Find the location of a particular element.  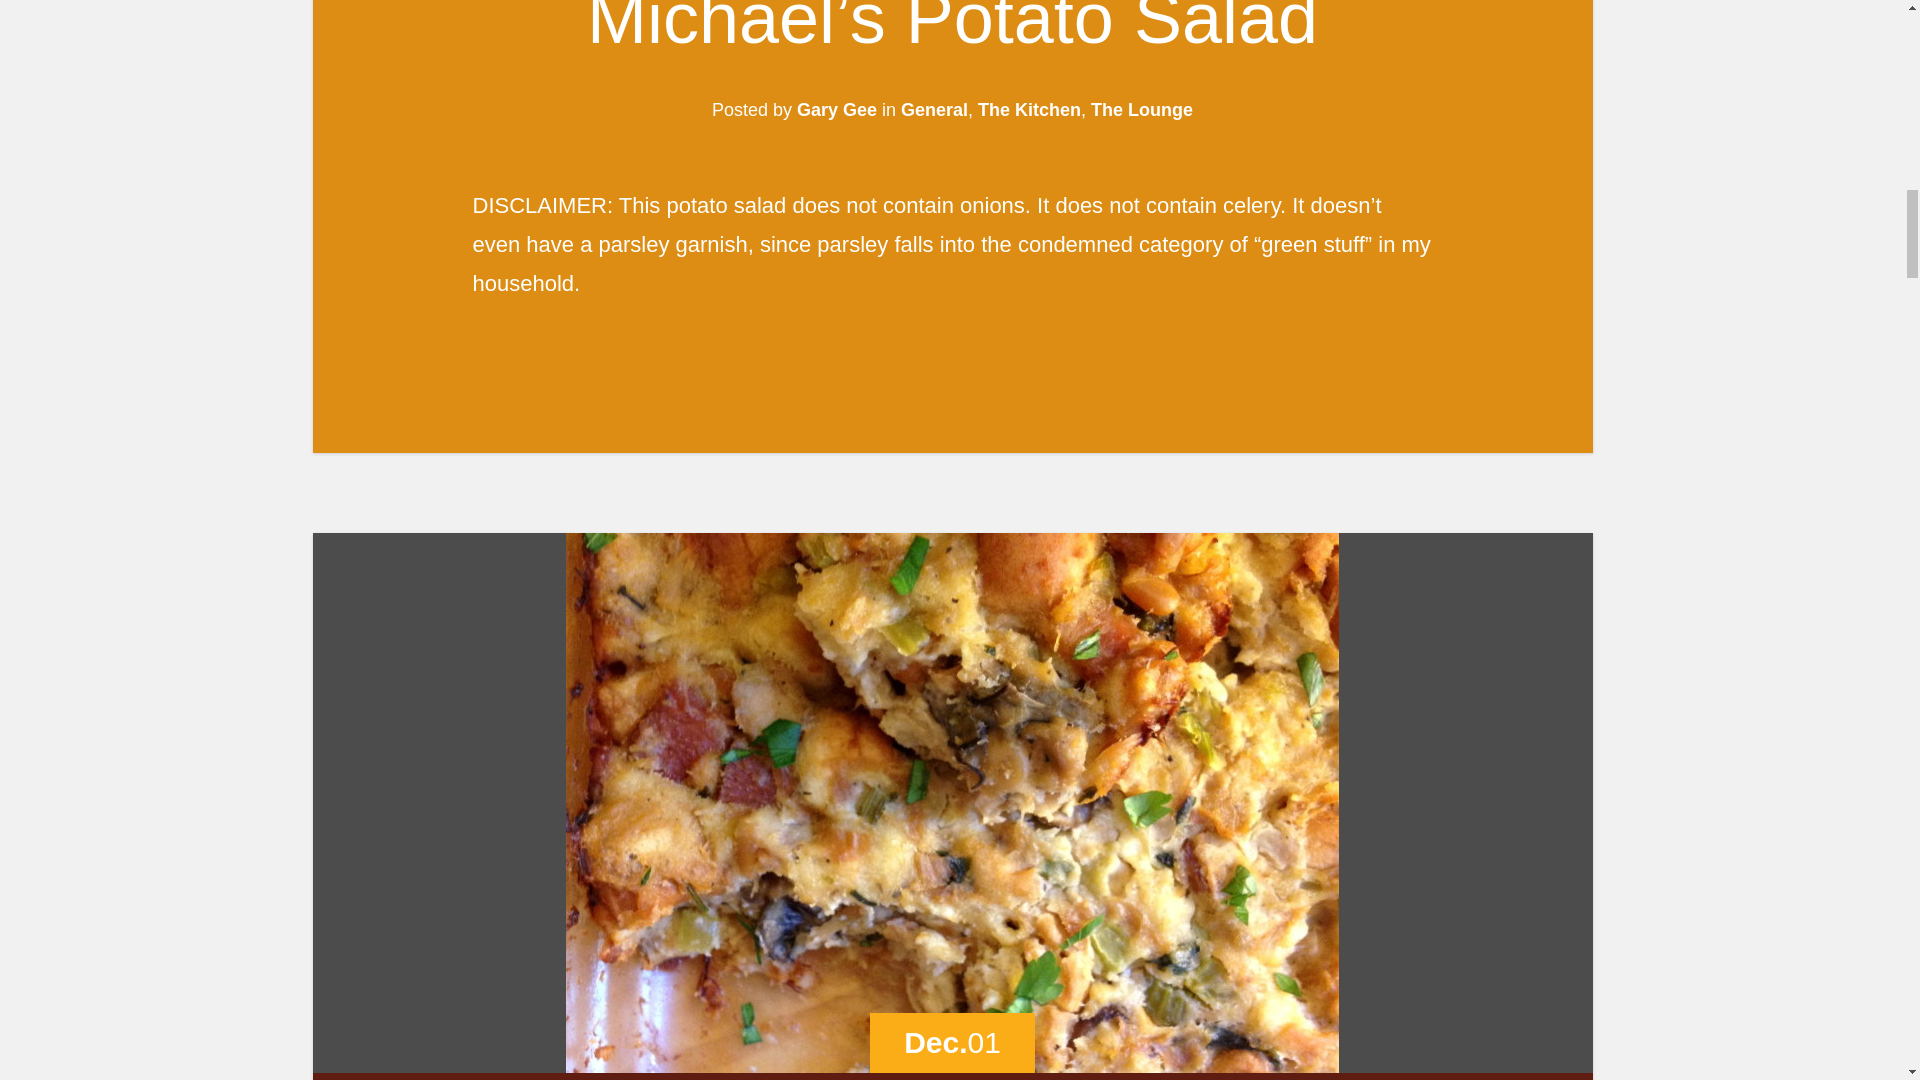

General is located at coordinates (934, 110).